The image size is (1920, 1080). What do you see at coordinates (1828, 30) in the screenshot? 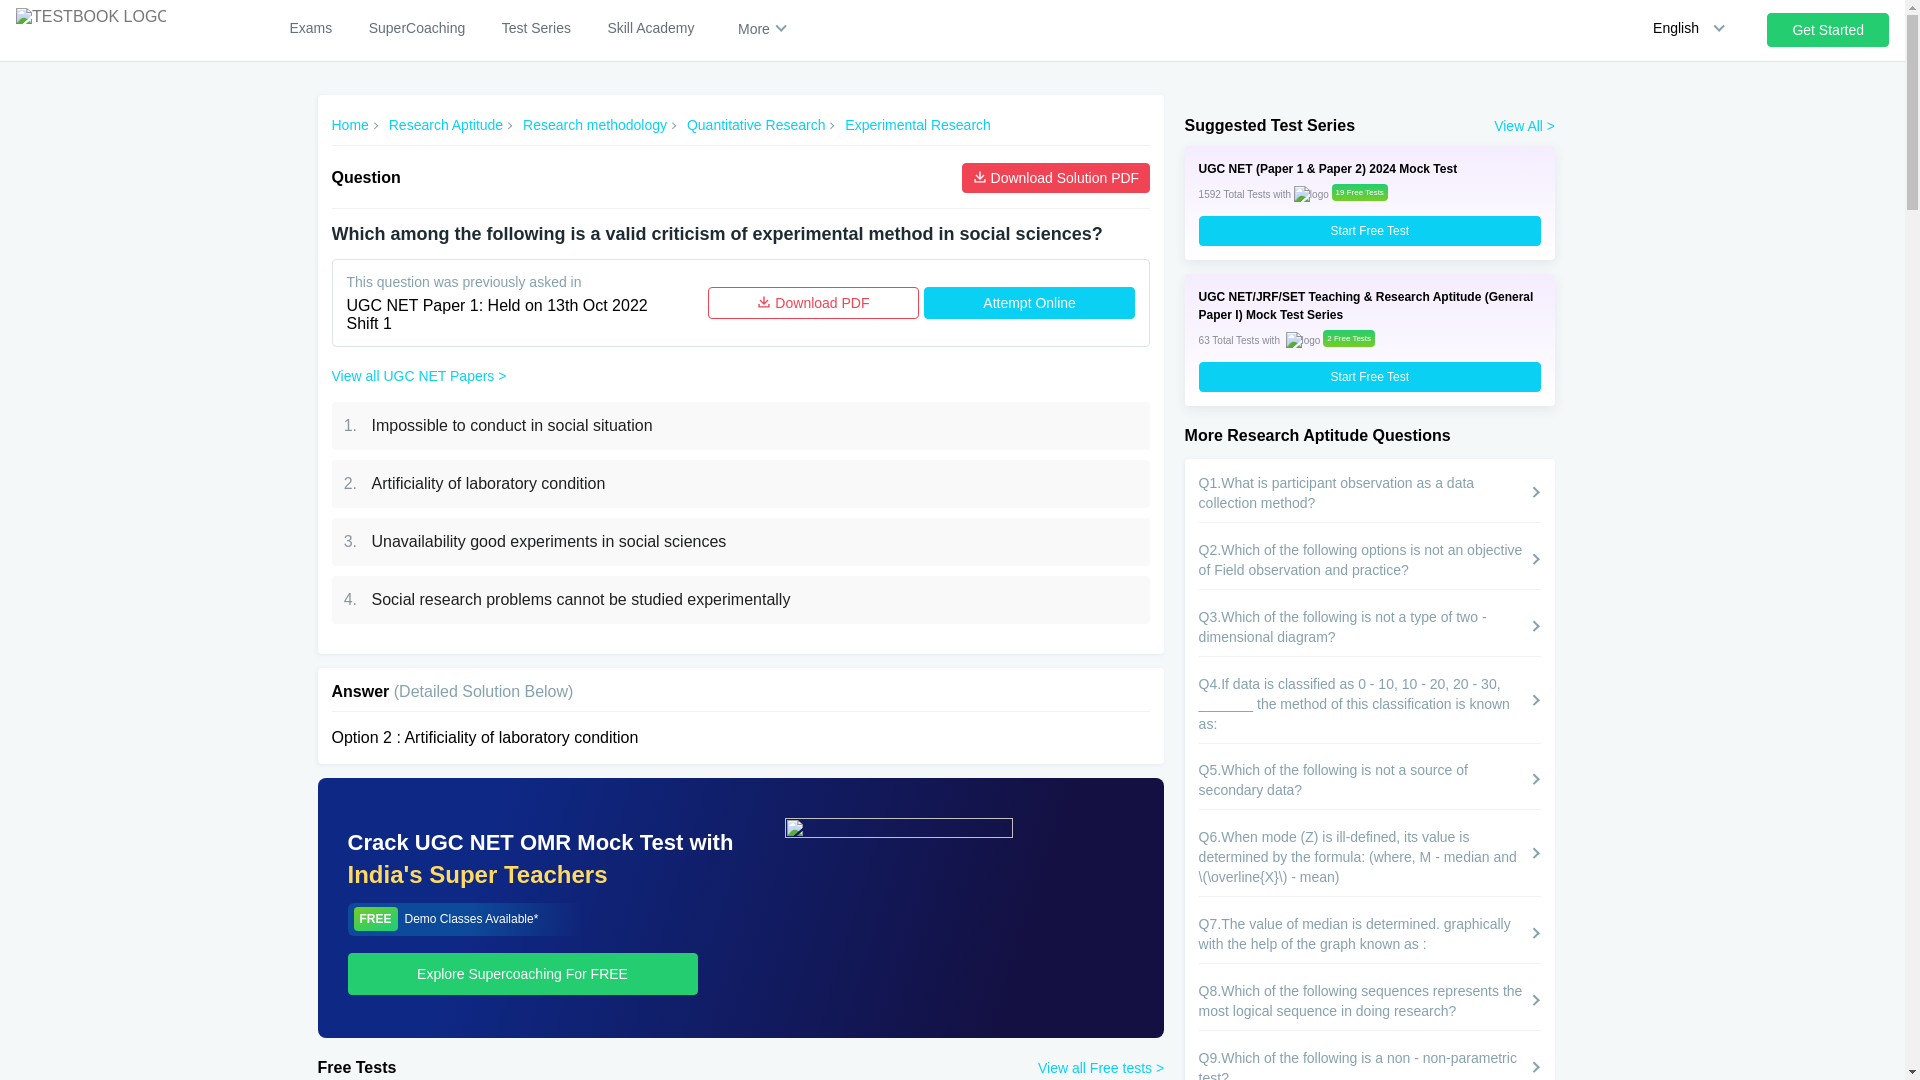
I see `Get Started` at bounding box center [1828, 30].